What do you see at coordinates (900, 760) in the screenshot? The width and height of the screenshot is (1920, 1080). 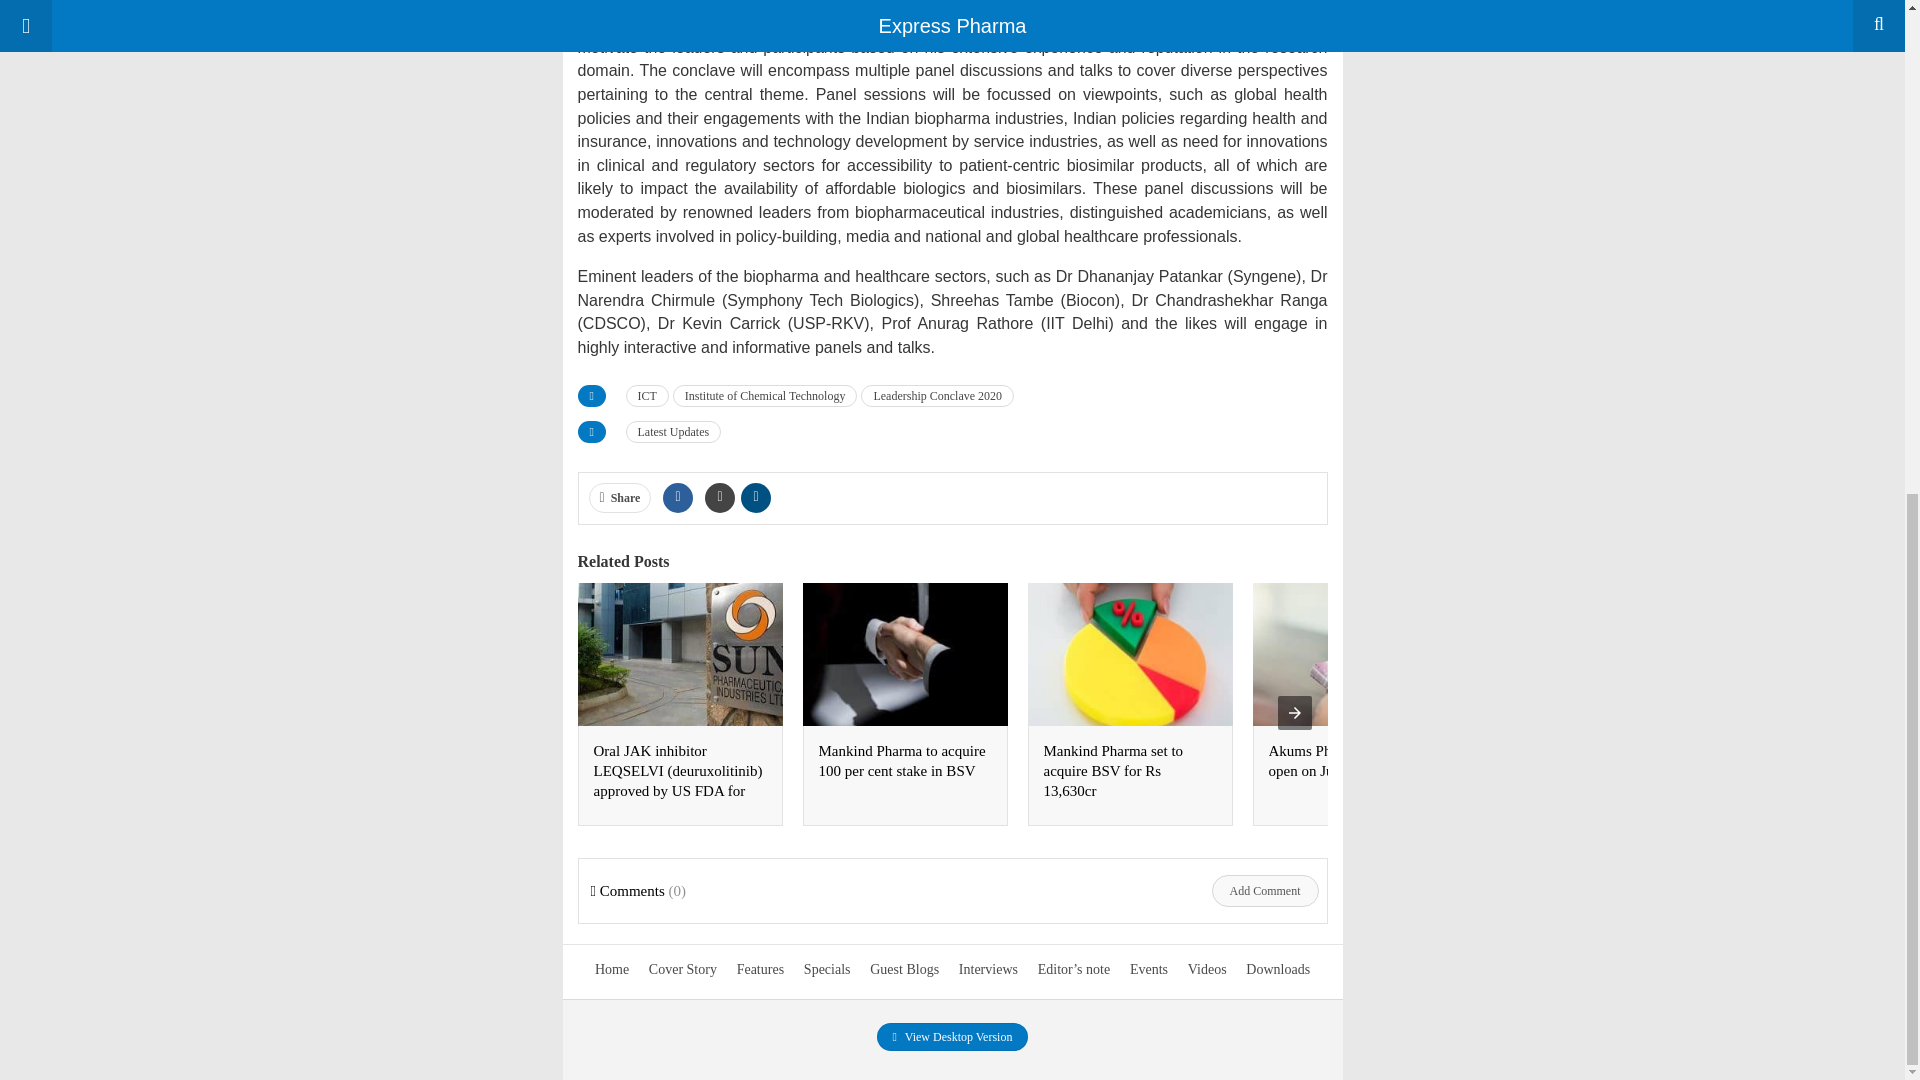 I see `Mankind Pharma to acquire 100 per cent stake in BSV` at bounding box center [900, 760].